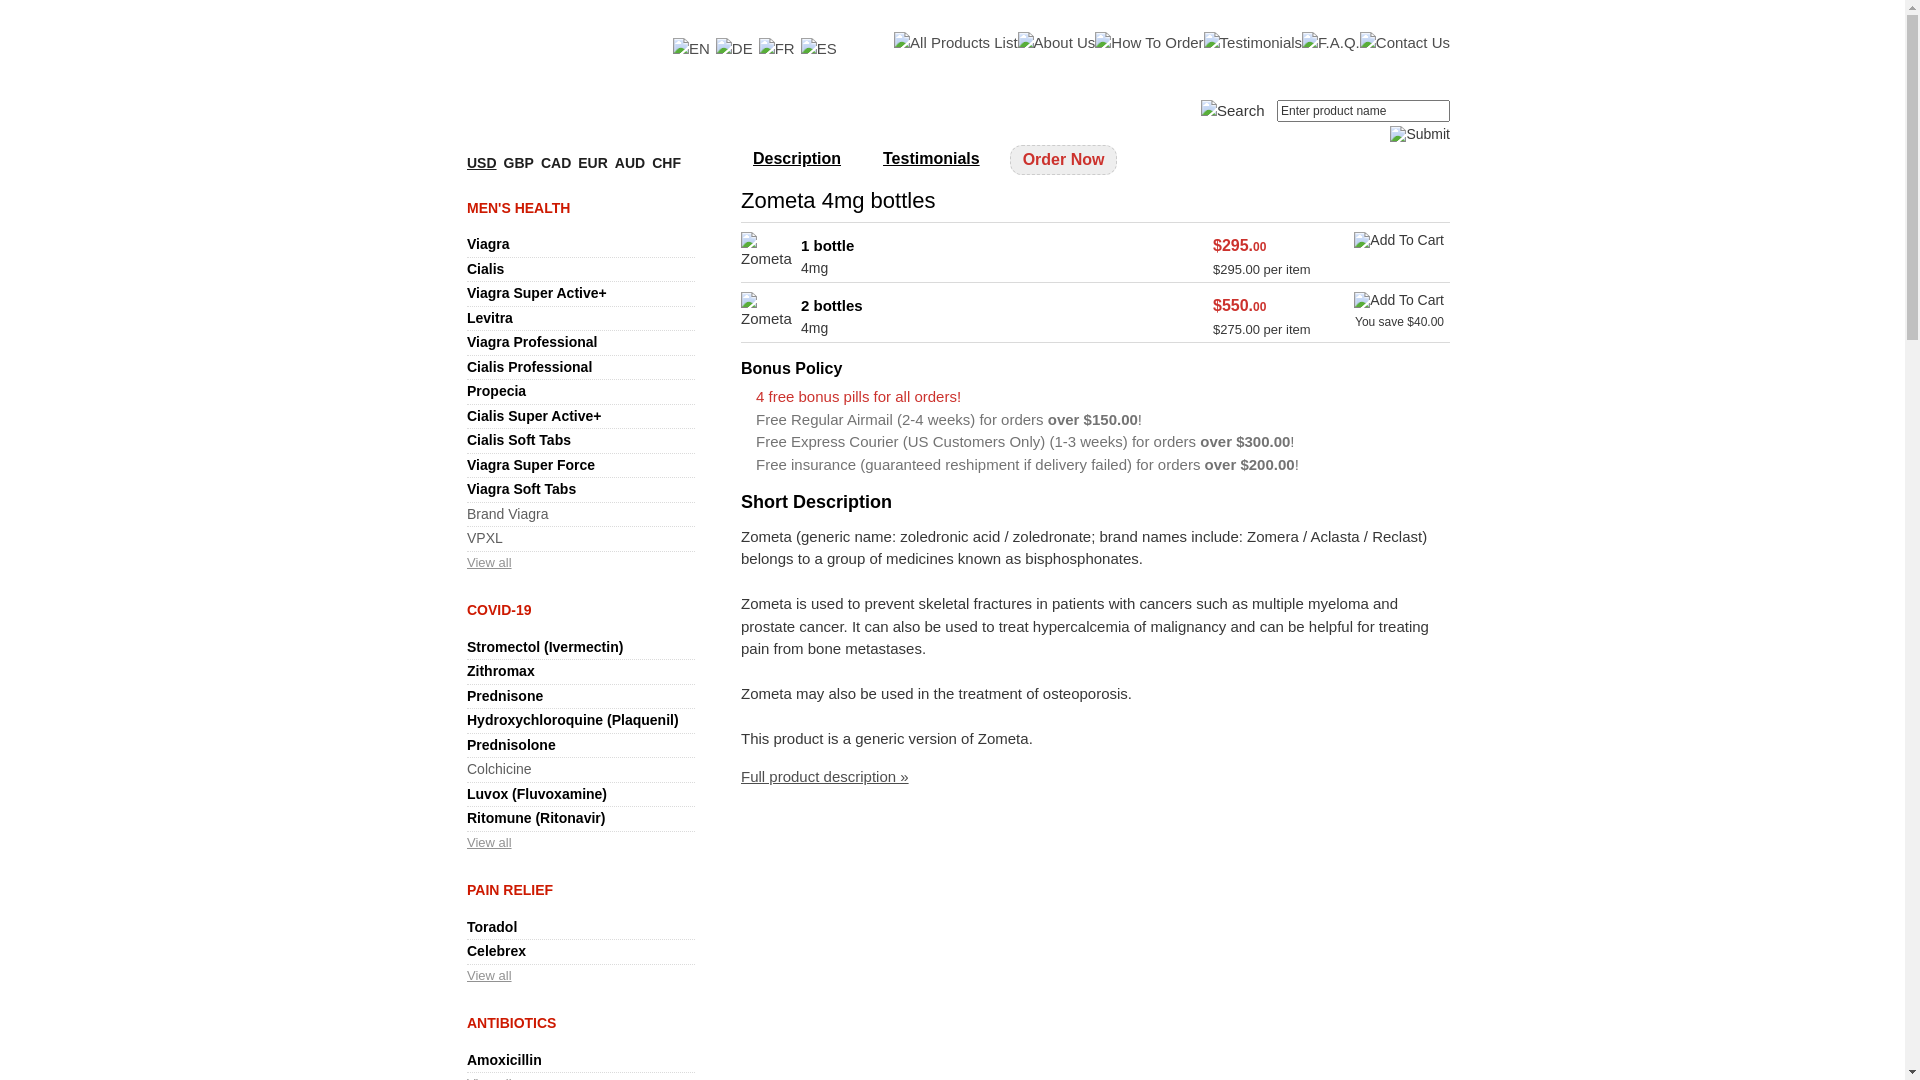 The image size is (1920, 1080). I want to click on View all, so click(490, 976).